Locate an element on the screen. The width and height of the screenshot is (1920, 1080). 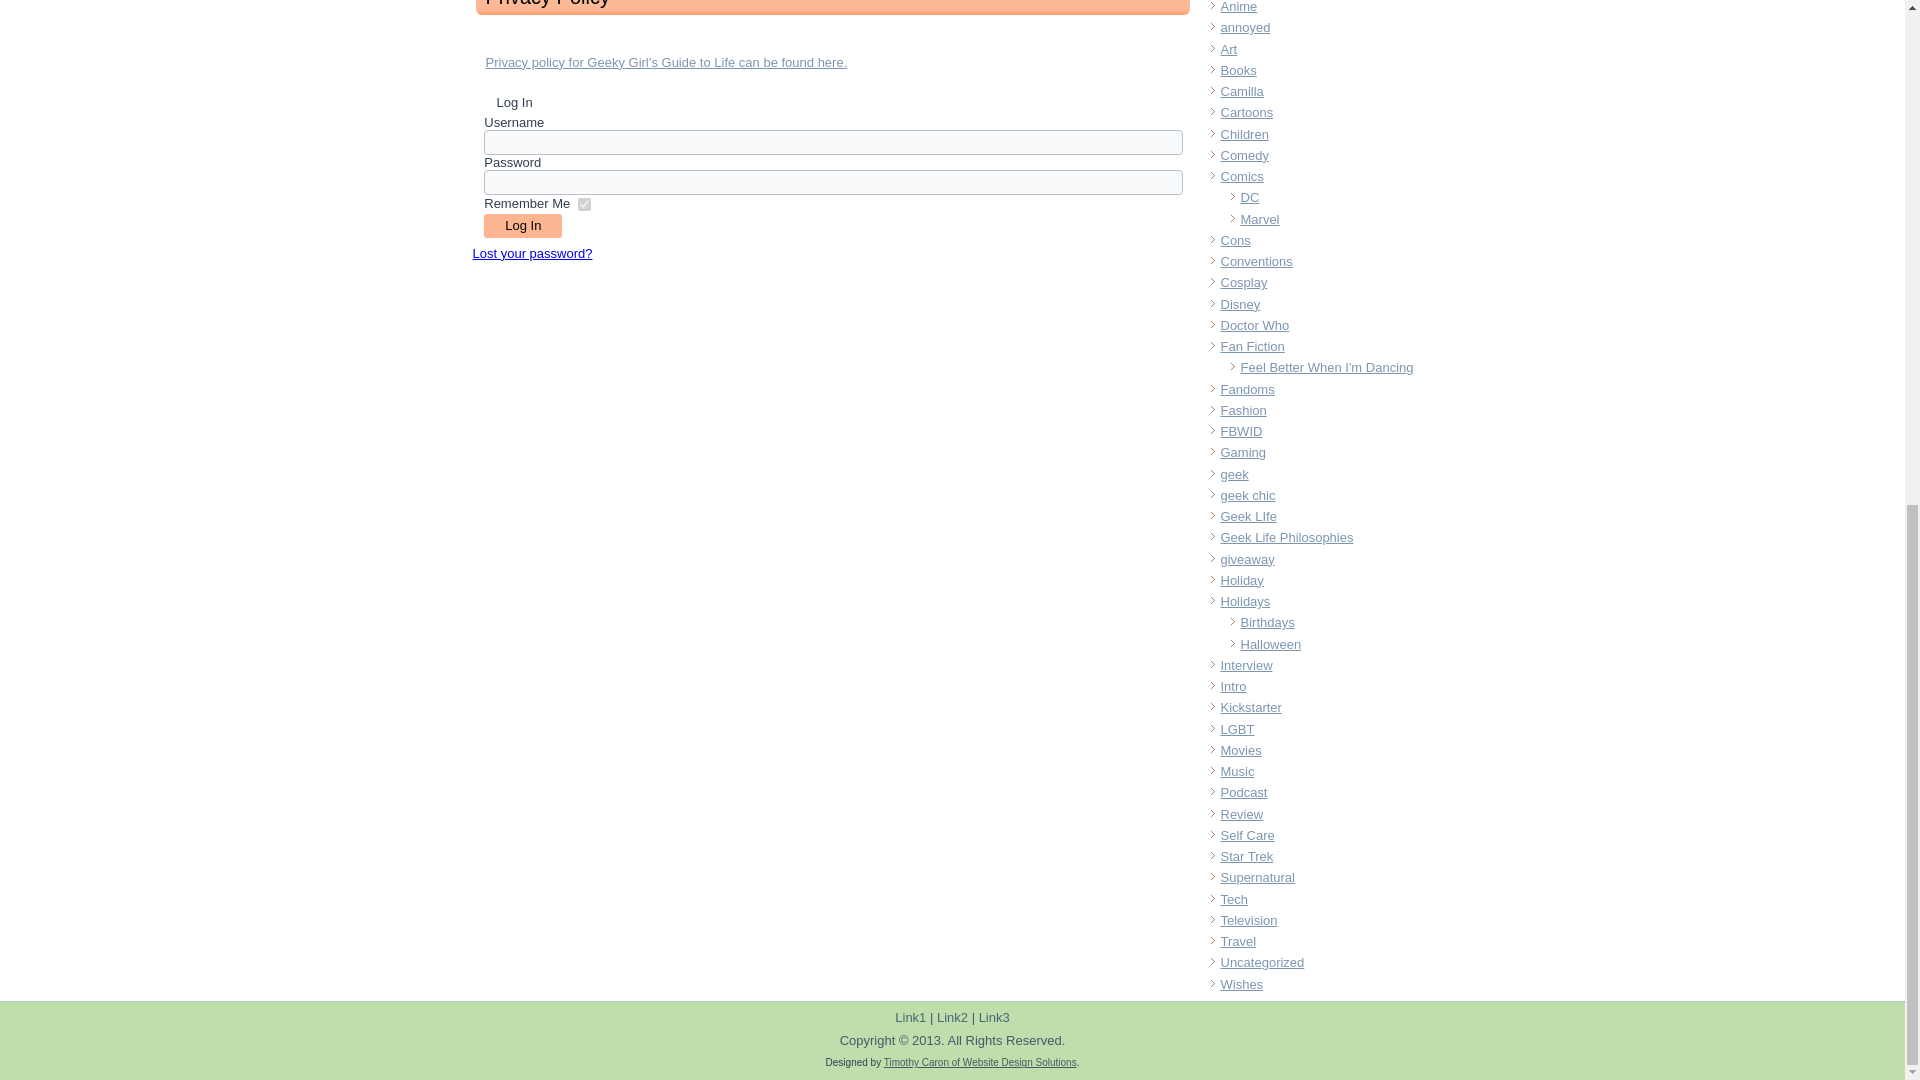
forever is located at coordinates (584, 204).